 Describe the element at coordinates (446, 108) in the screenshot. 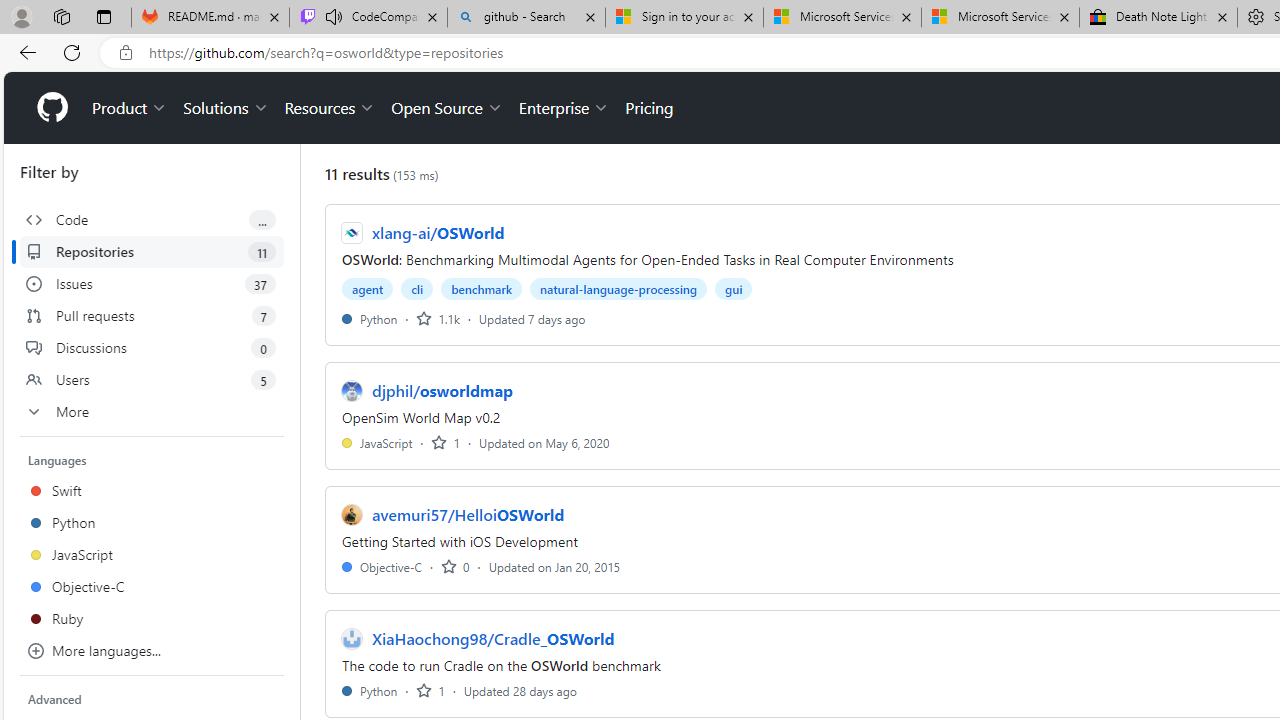

I see `Open Source` at that location.